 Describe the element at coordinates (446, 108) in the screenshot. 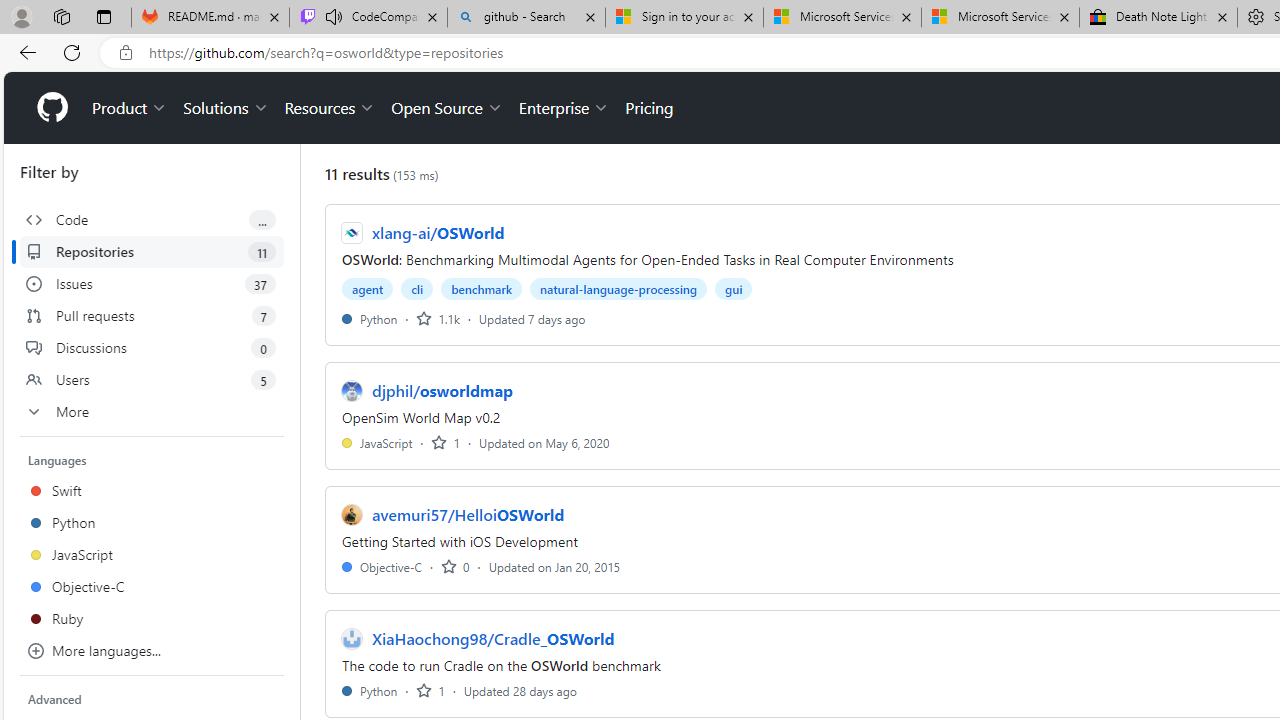

I see `Open Source` at that location.